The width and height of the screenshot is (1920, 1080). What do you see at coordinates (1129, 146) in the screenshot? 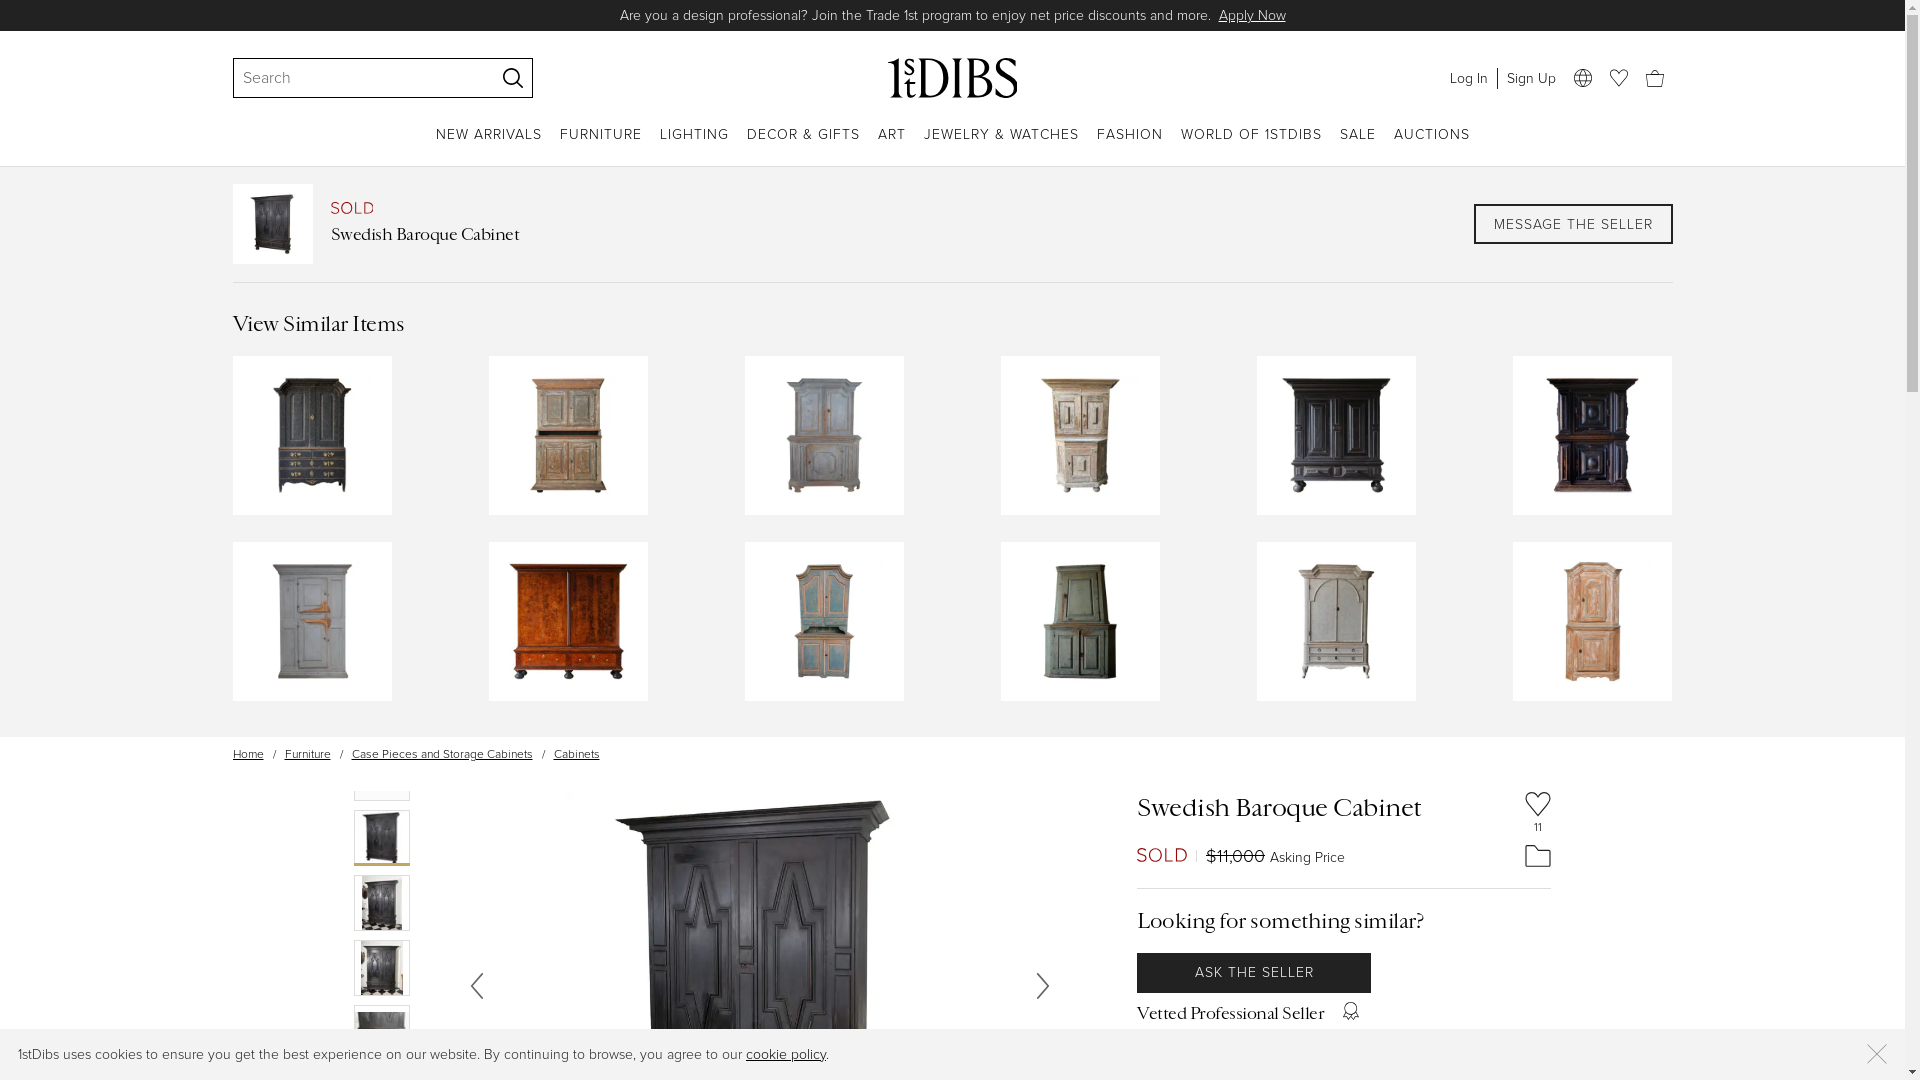
I see `FASHION` at bounding box center [1129, 146].